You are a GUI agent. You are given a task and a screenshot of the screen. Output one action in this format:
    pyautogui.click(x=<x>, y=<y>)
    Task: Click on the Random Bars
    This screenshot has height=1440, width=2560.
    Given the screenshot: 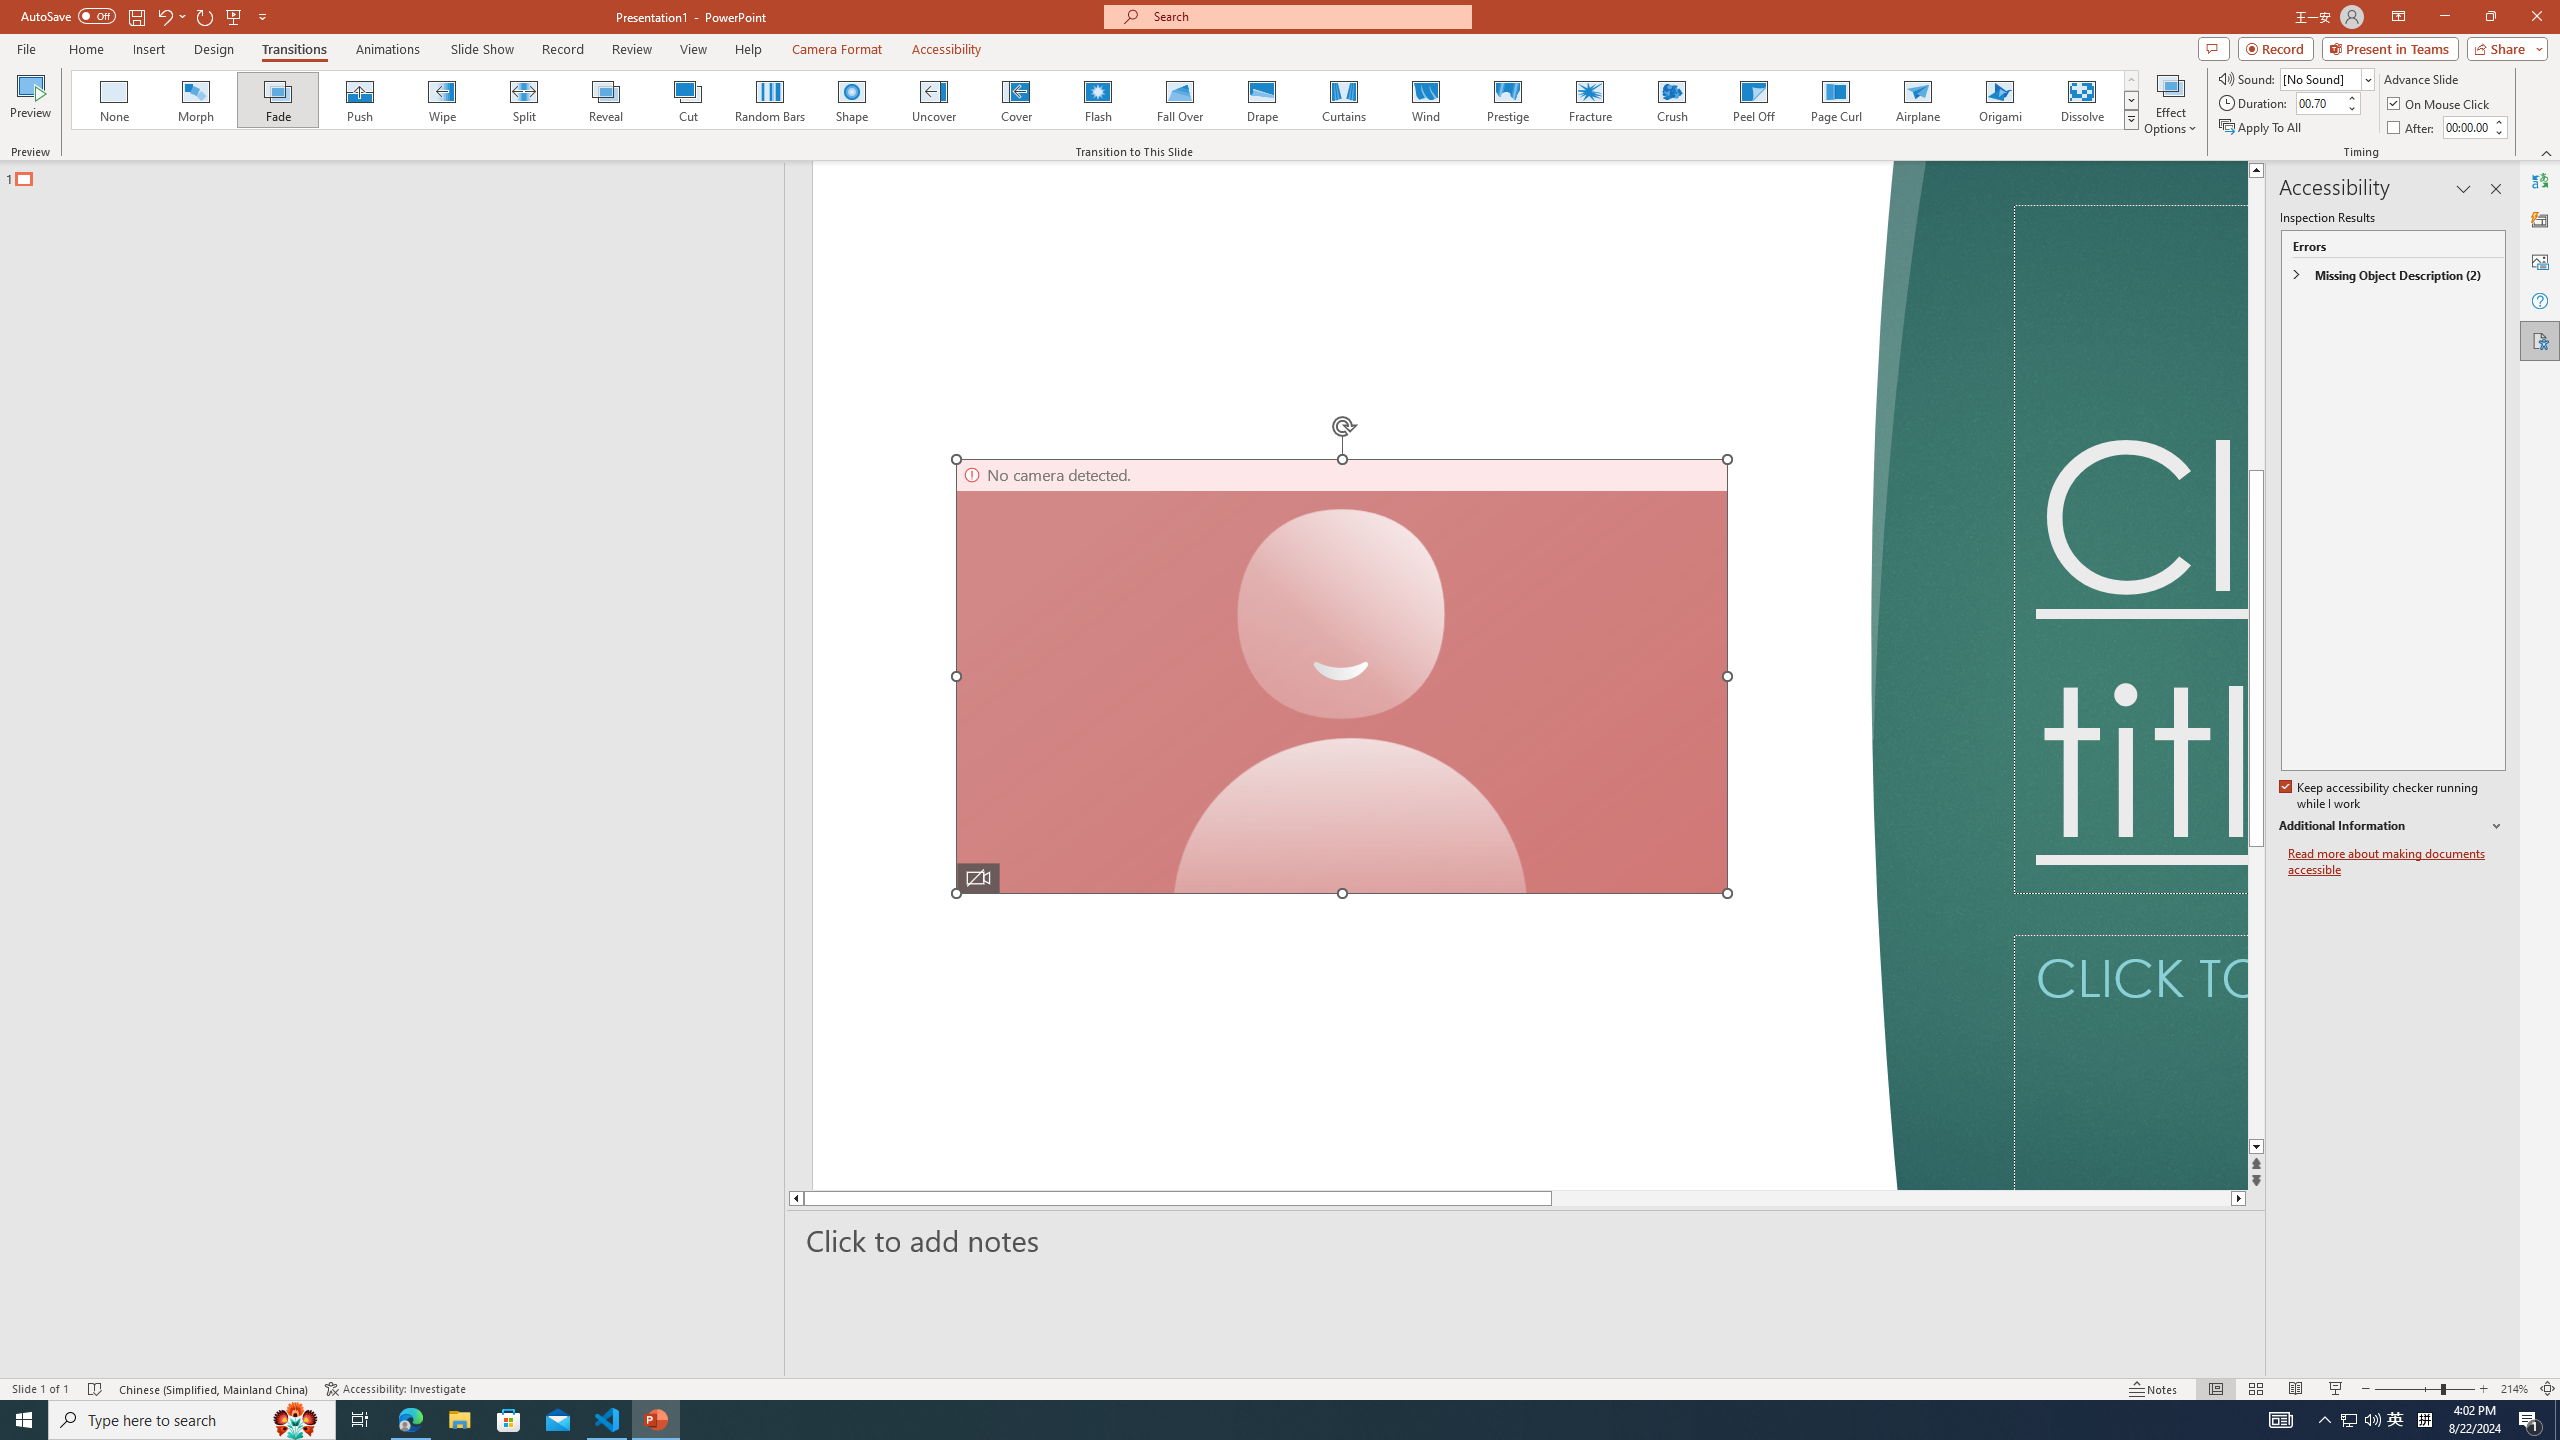 What is the action you would take?
    pyautogui.click(x=770, y=100)
    